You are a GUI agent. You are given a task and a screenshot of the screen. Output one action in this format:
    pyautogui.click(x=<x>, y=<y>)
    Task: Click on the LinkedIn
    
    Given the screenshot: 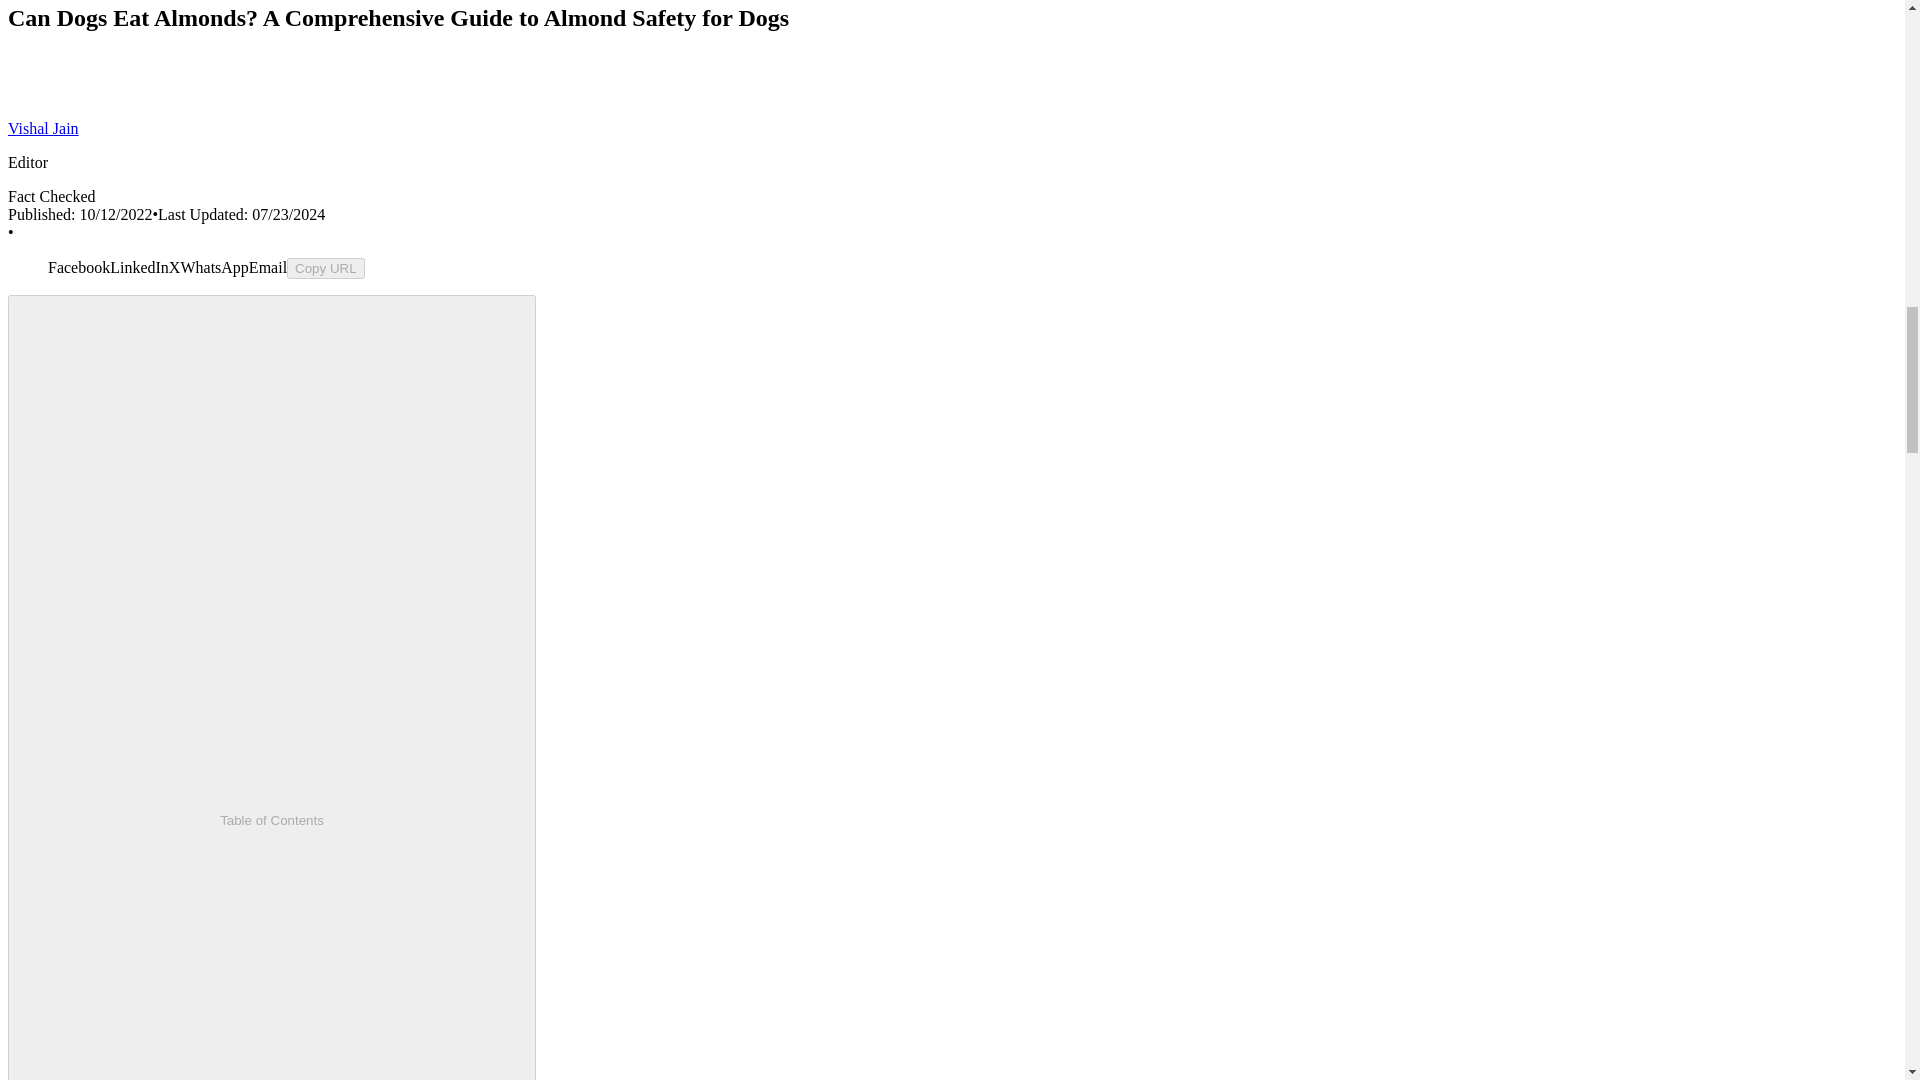 What is the action you would take?
    pyautogui.click(x=138, y=268)
    